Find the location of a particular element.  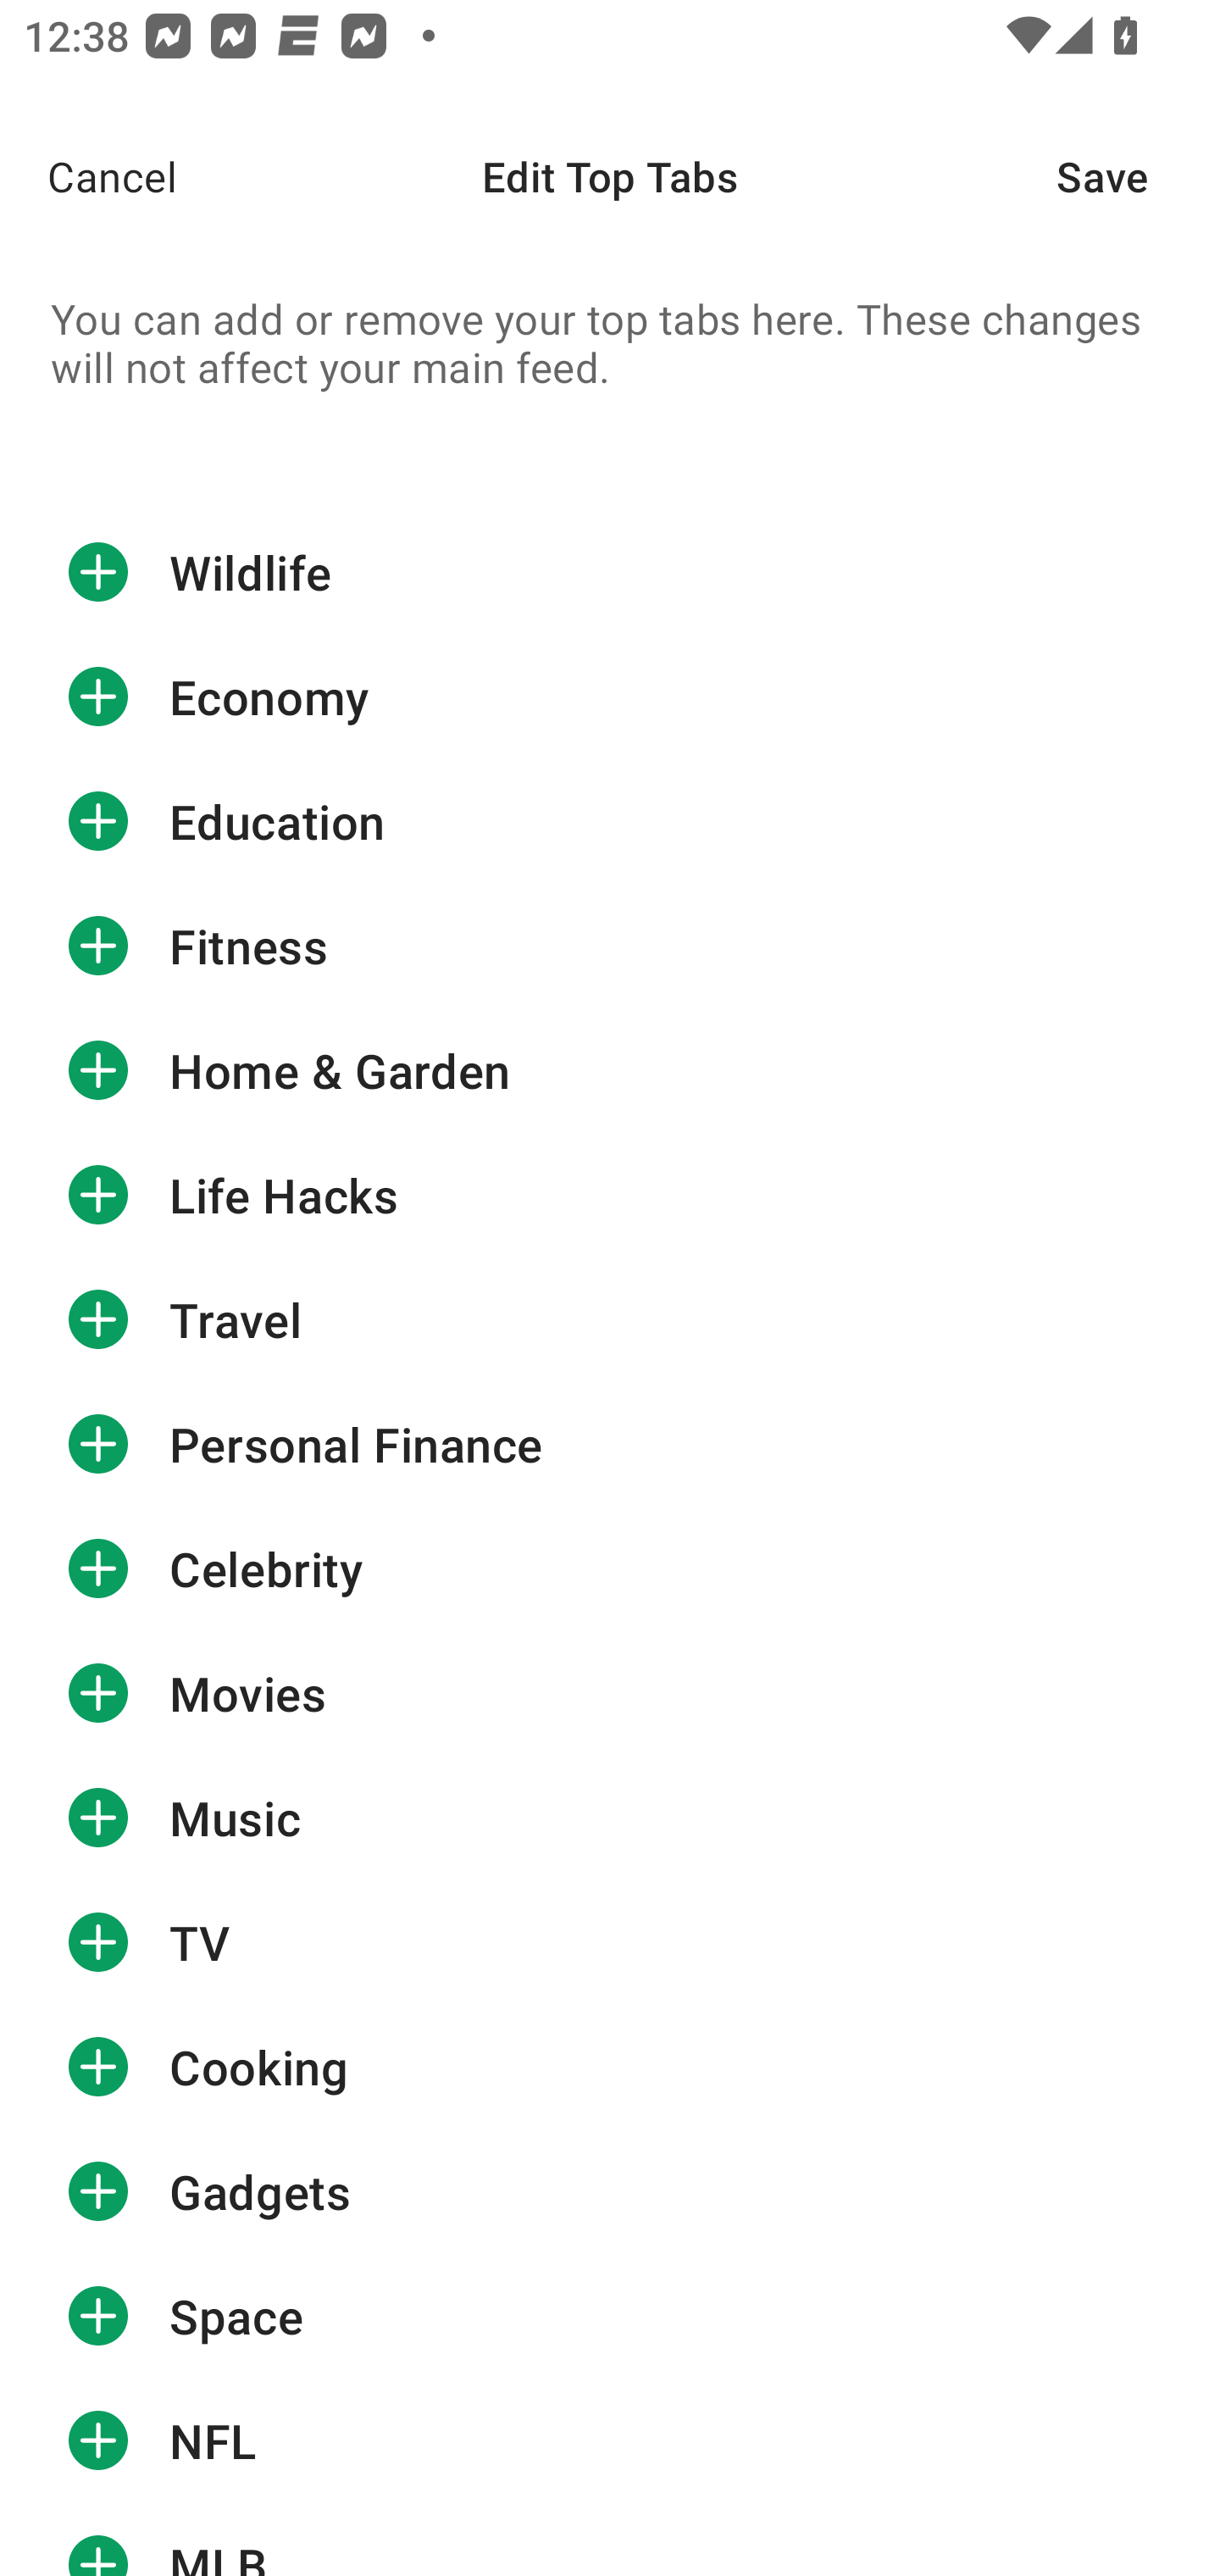

Space is located at coordinates (610, 2315).